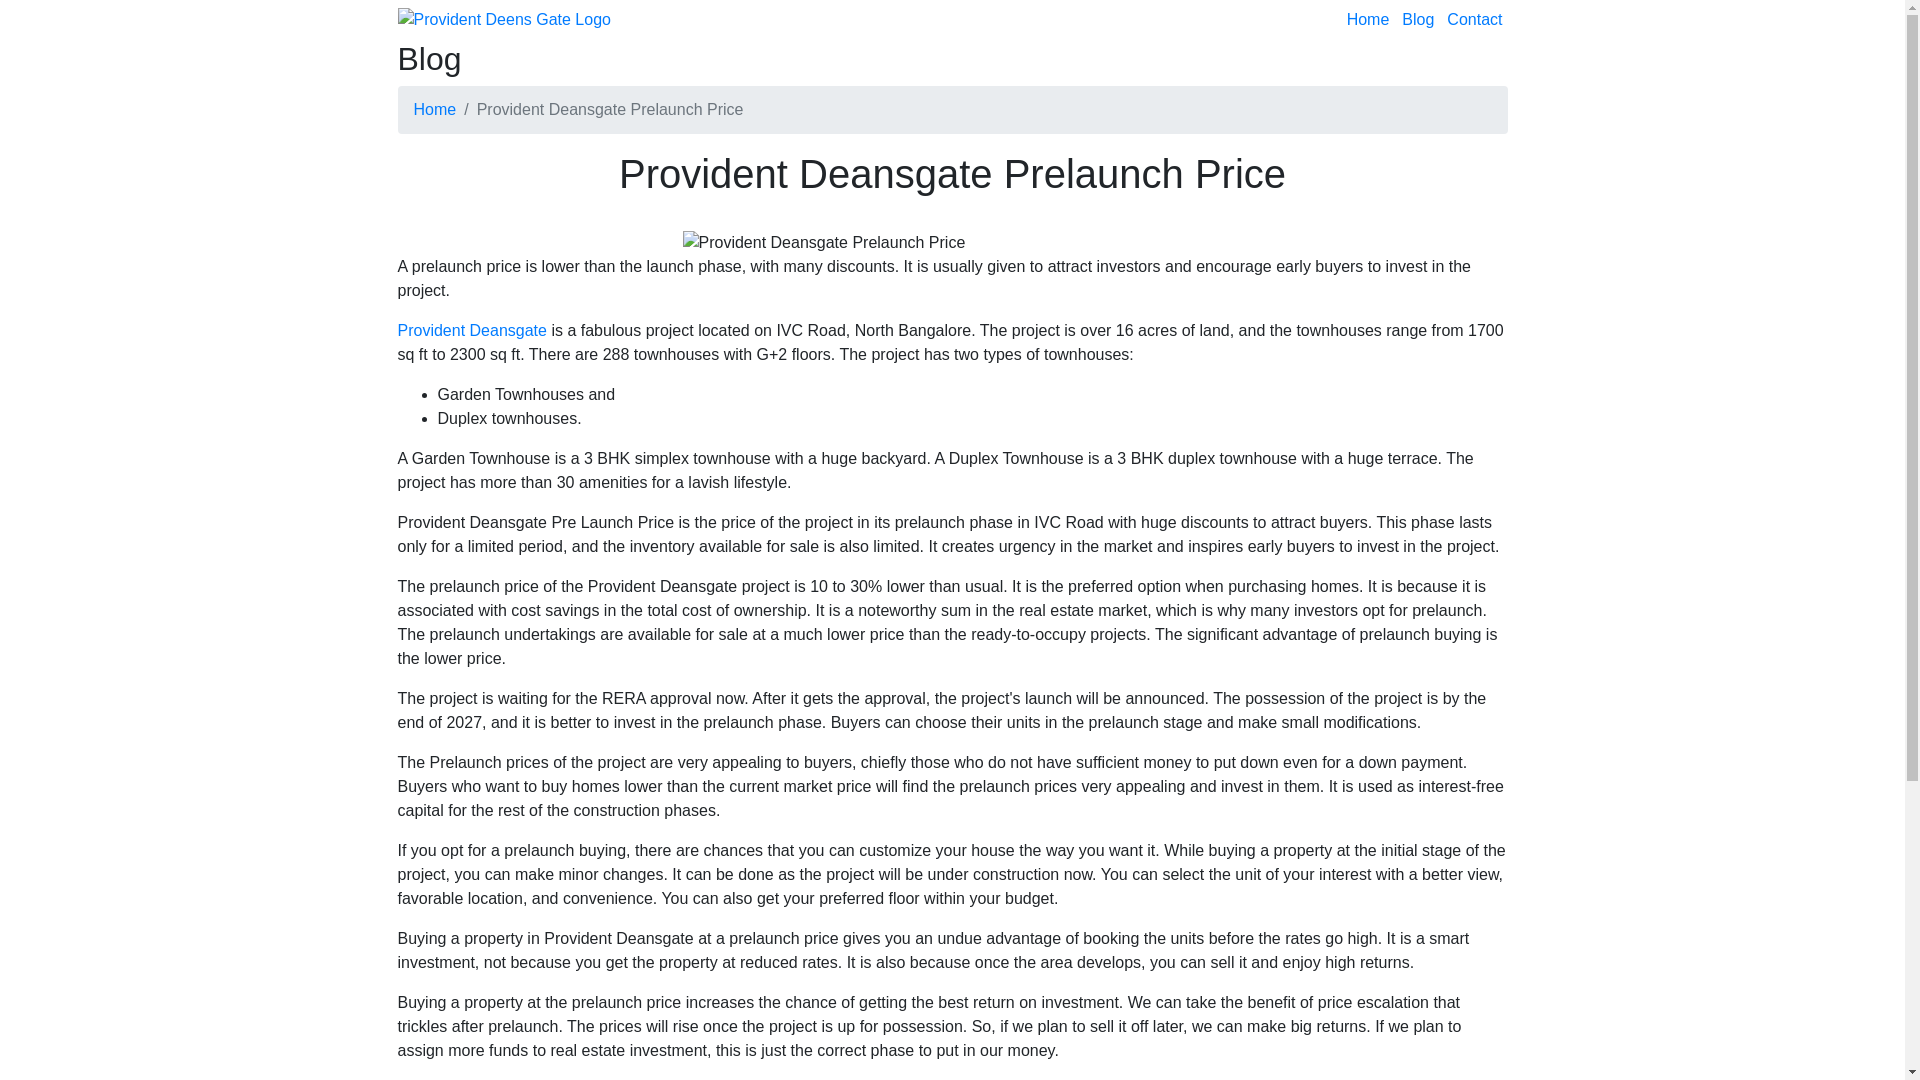 The width and height of the screenshot is (1920, 1080). I want to click on Provident Deens Gate Blog, so click(1416, 20).